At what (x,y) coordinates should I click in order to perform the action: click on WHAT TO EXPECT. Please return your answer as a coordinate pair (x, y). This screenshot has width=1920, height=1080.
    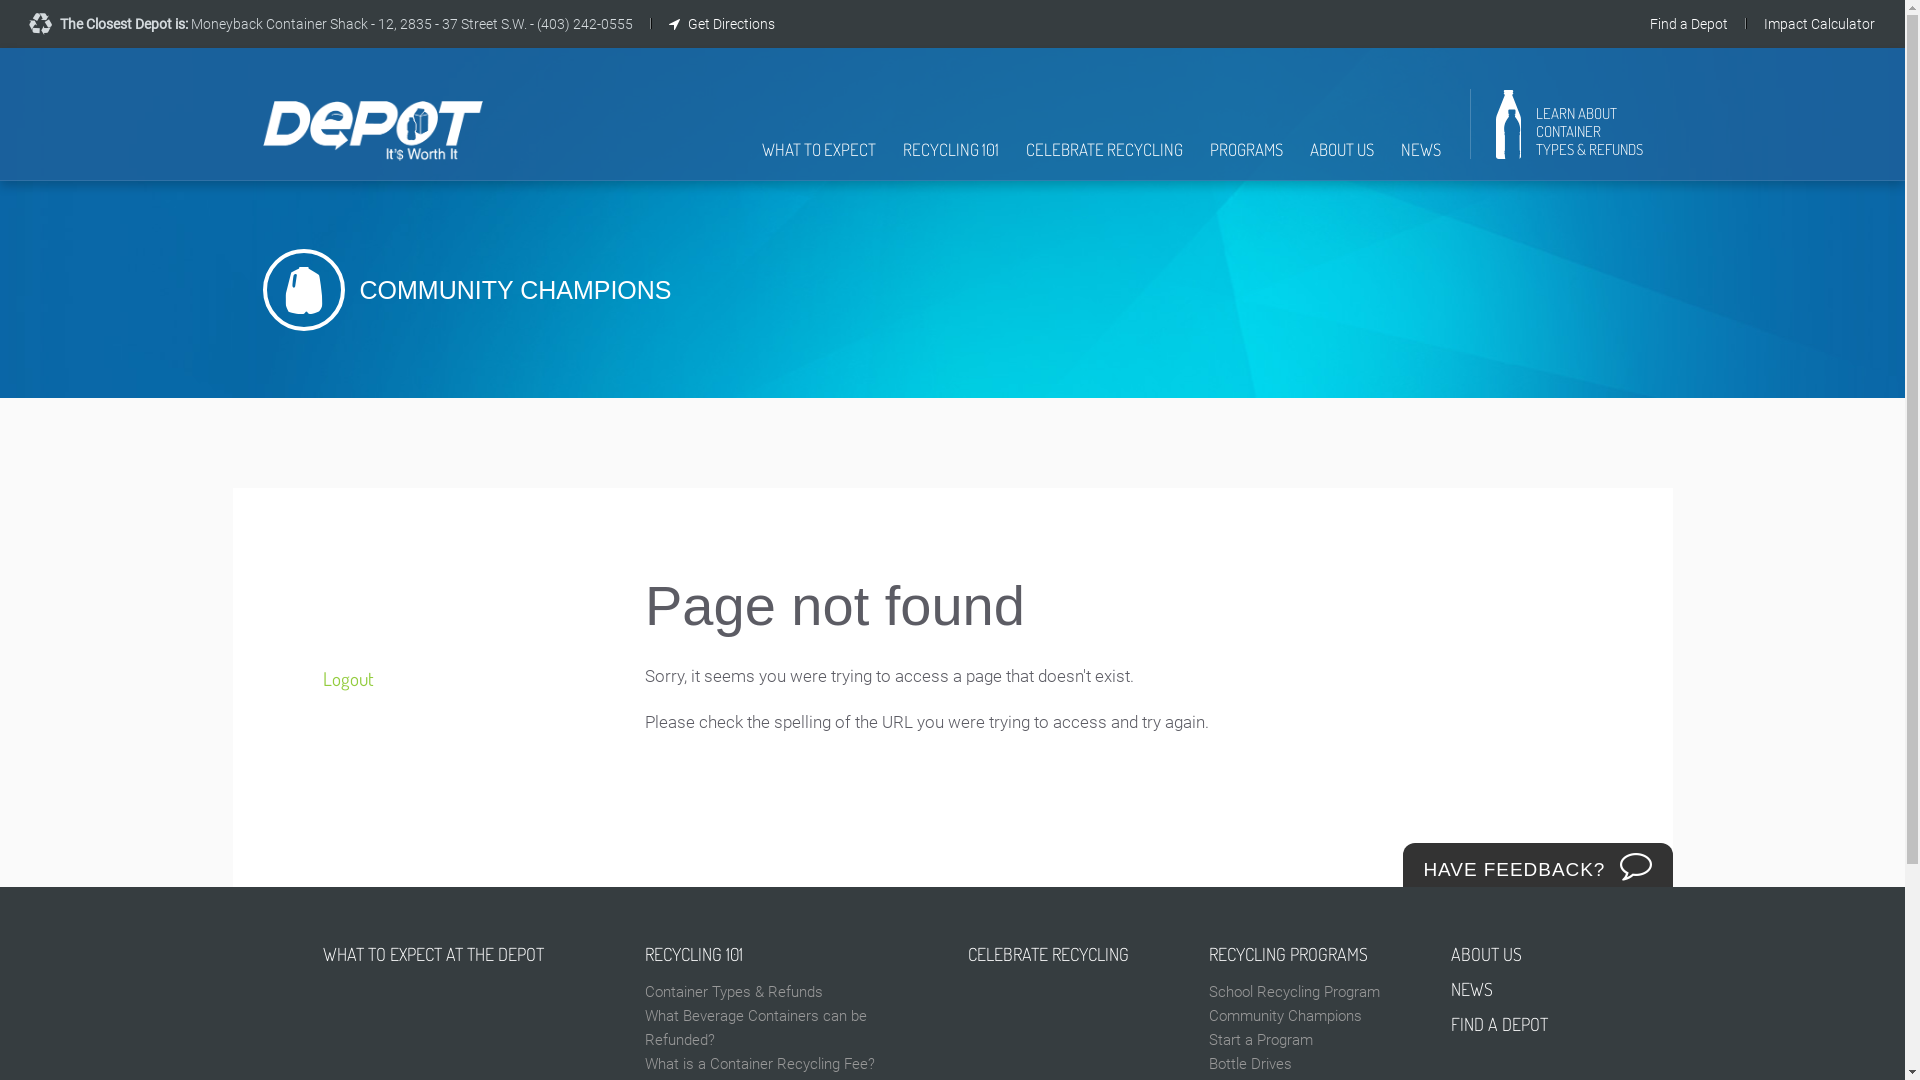
    Looking at the image, I should click on (819, 160).